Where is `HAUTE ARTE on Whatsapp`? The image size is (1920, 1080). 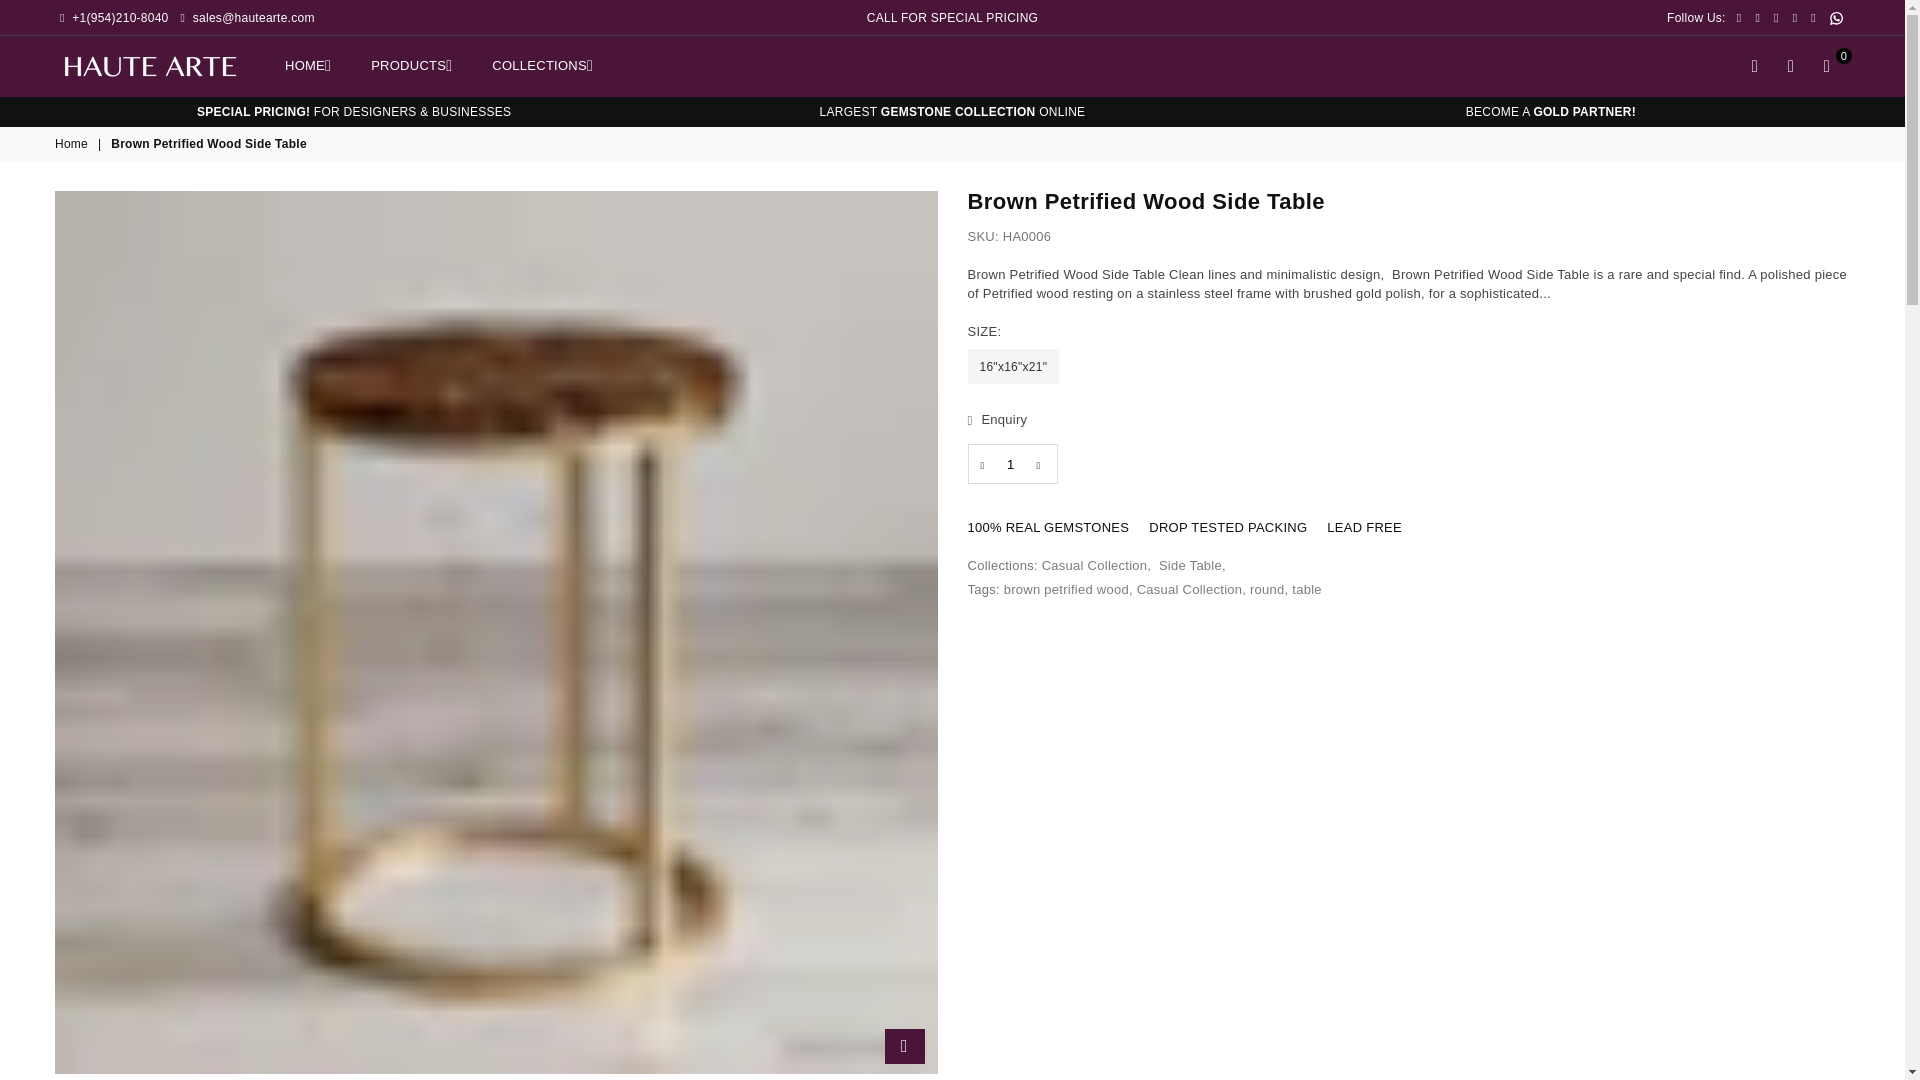 HAUTE ARTE on Whatsapp is located at coordinates (1836, 18).